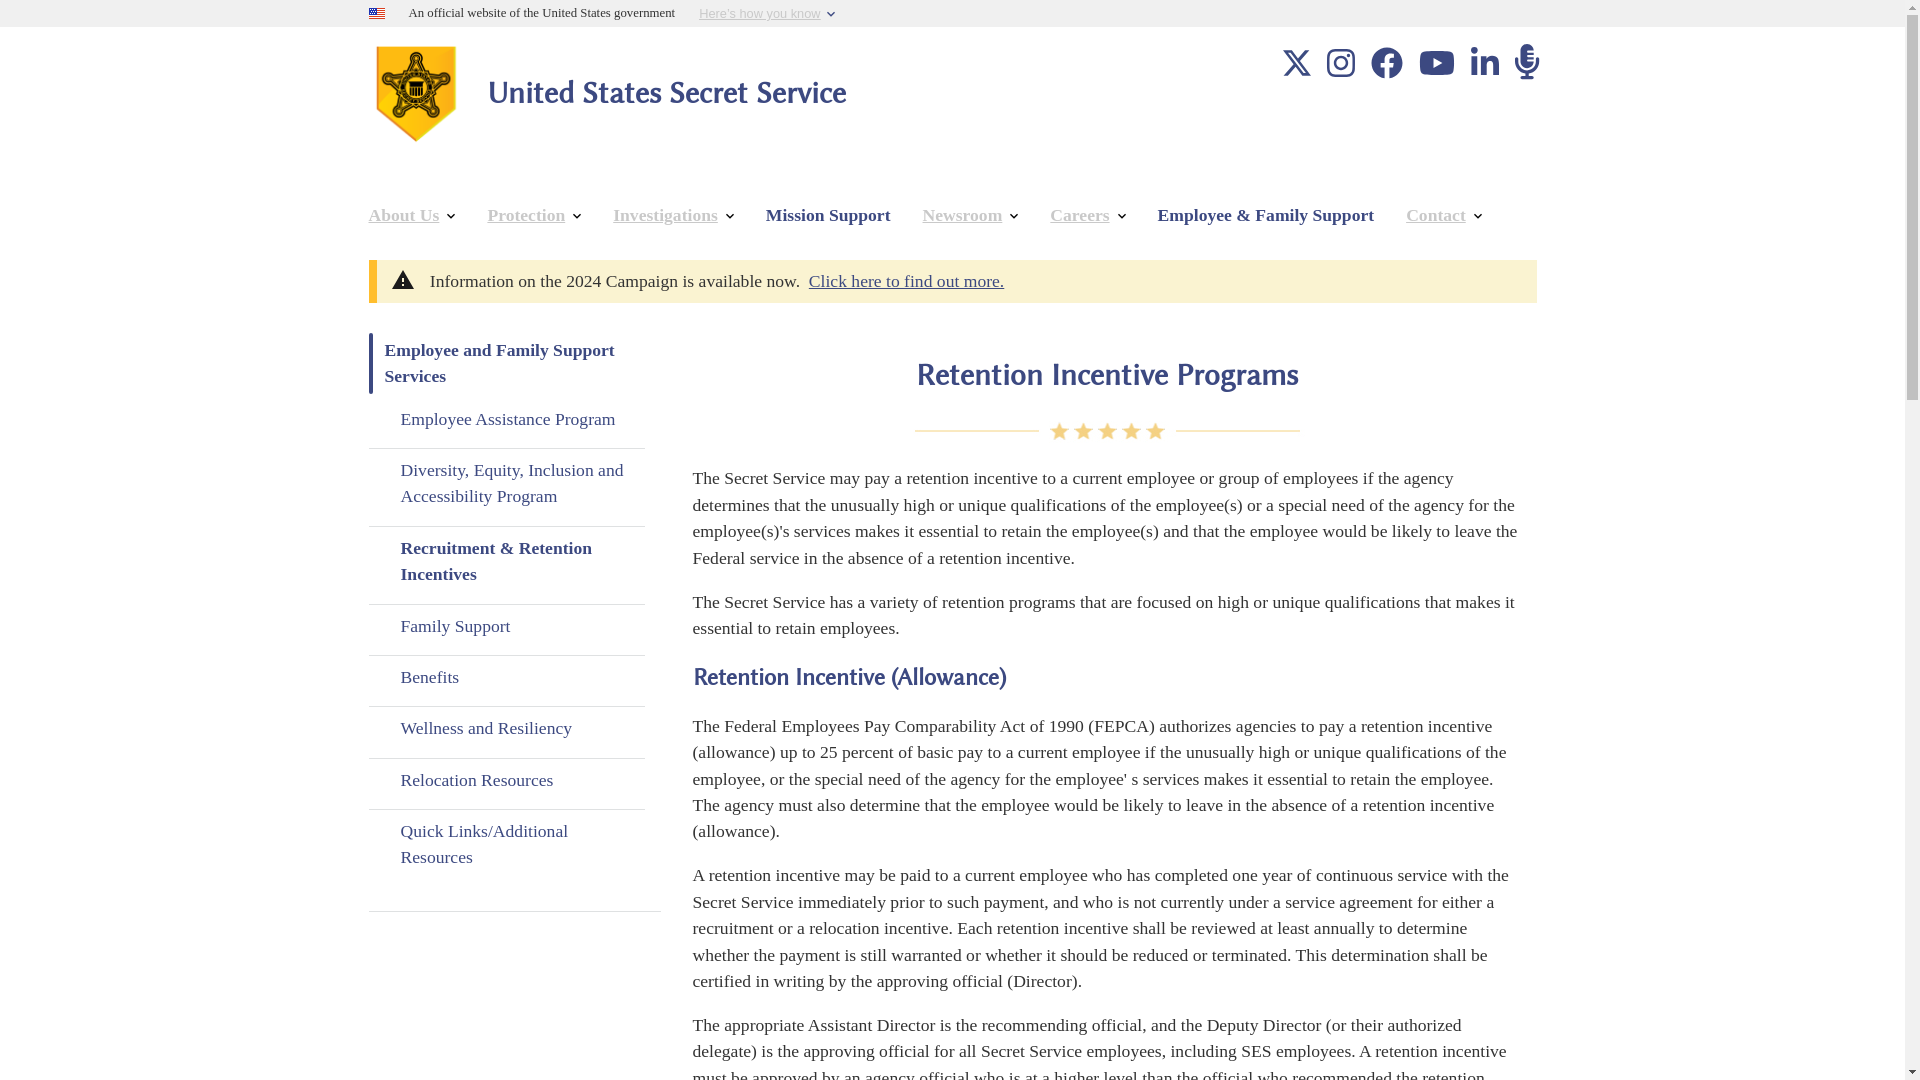  I want to click on Diversity, Equity, Inclusion and Accessibility Program, so click(506, 484).